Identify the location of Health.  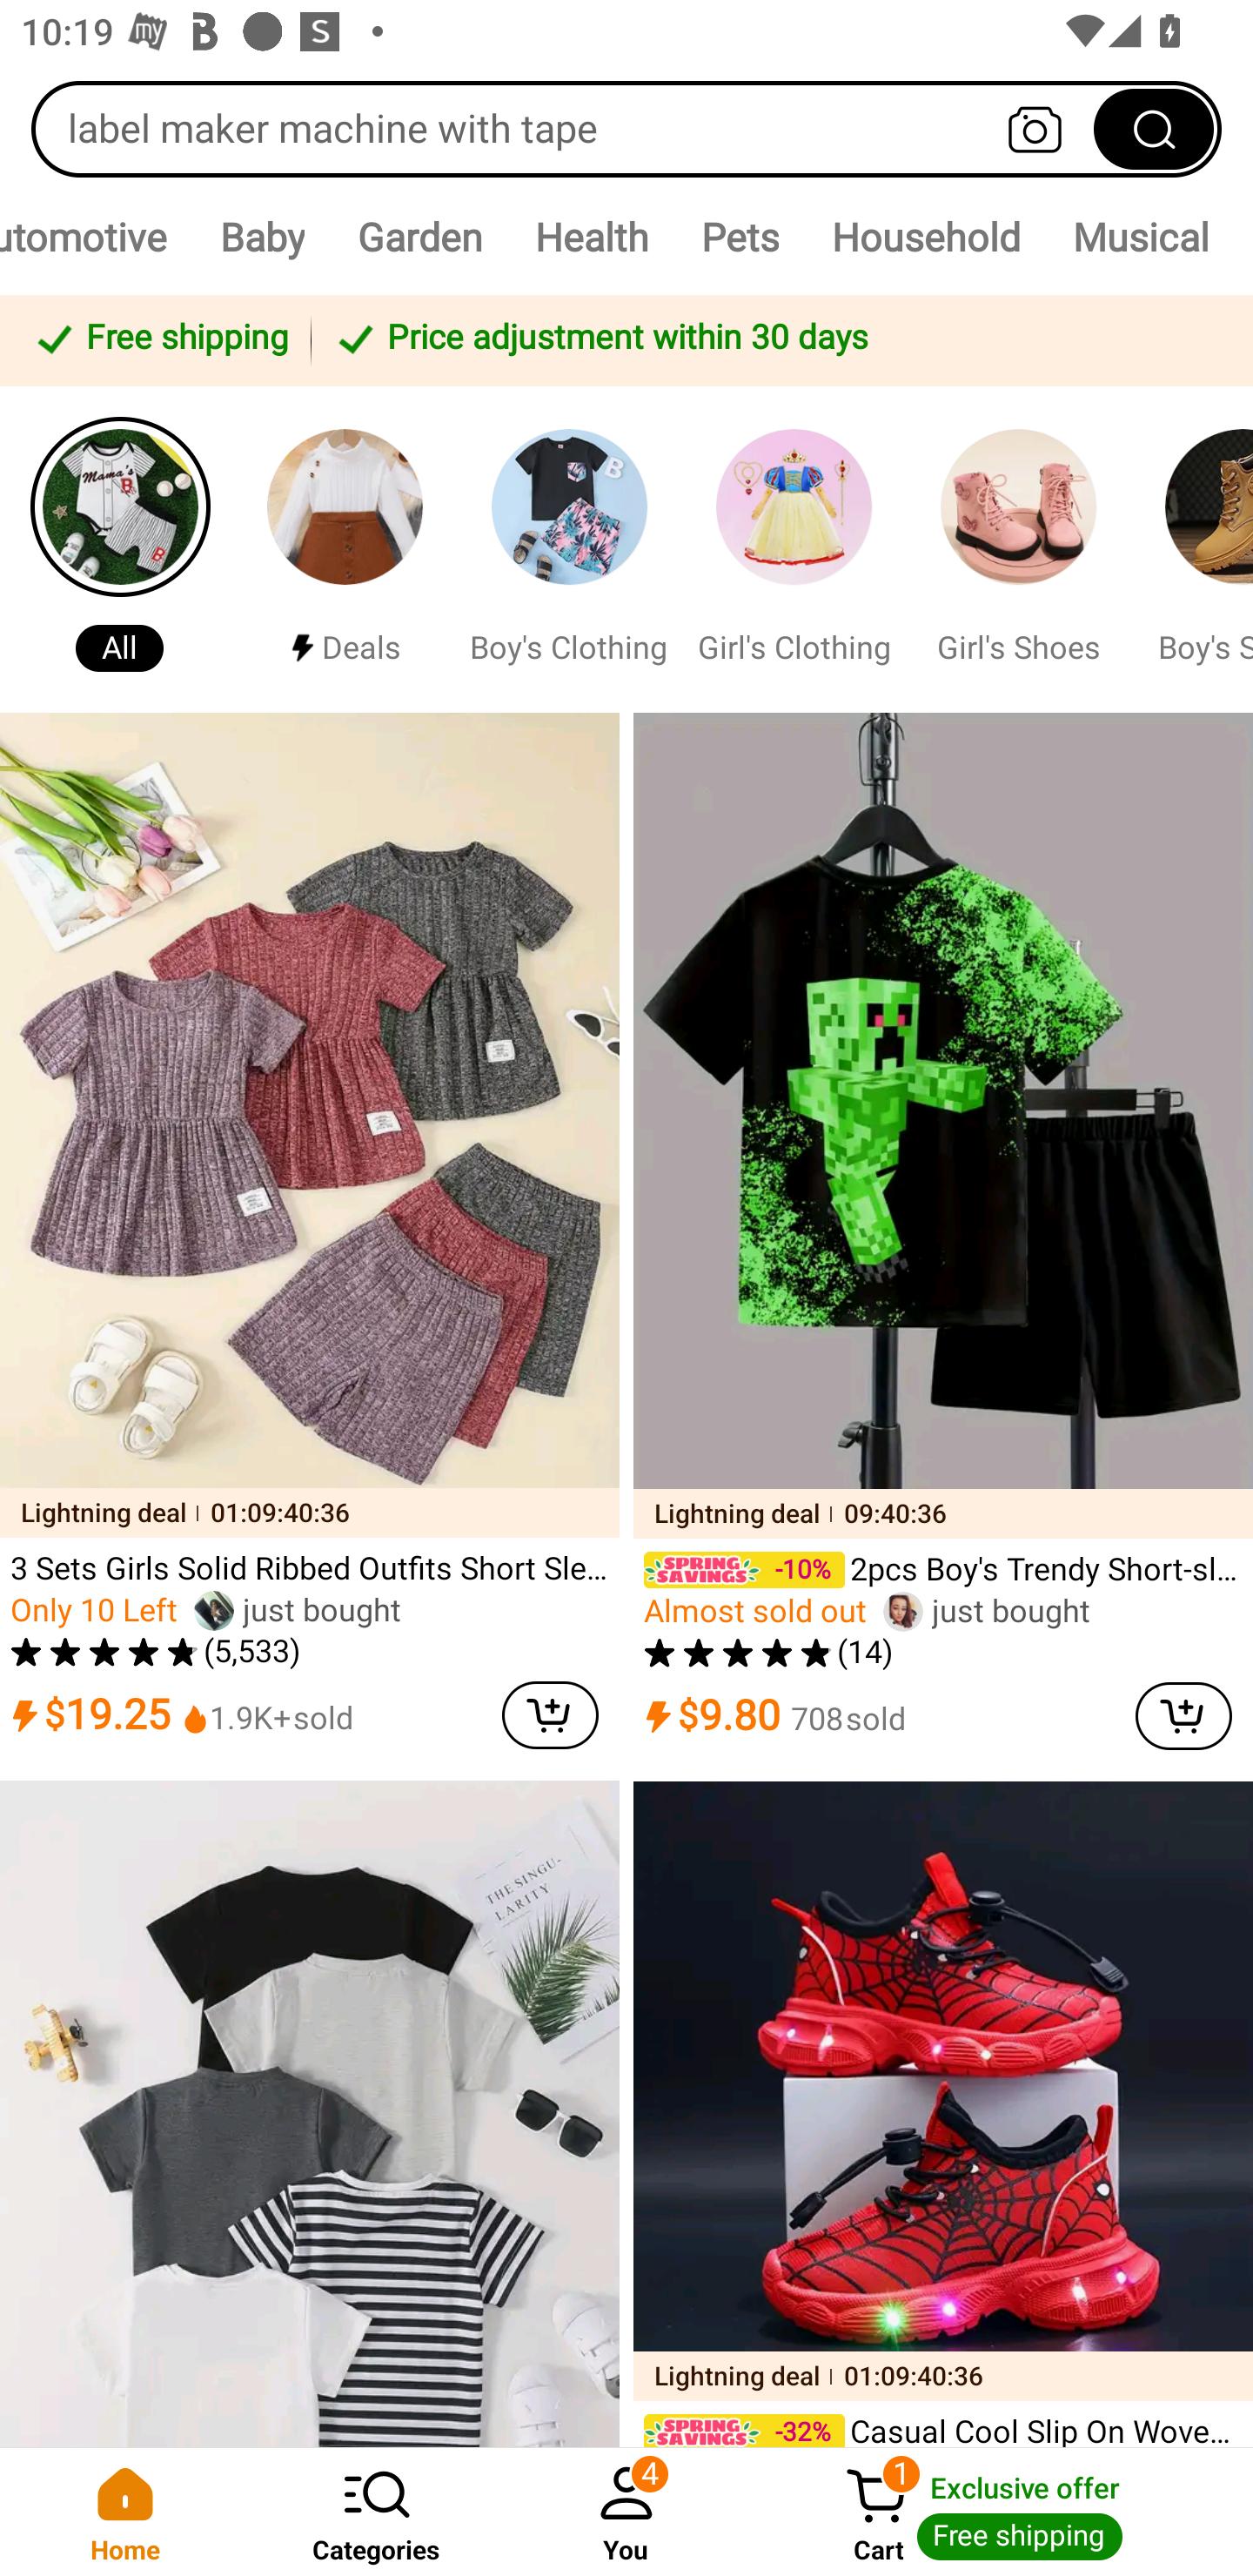
(591, 237).